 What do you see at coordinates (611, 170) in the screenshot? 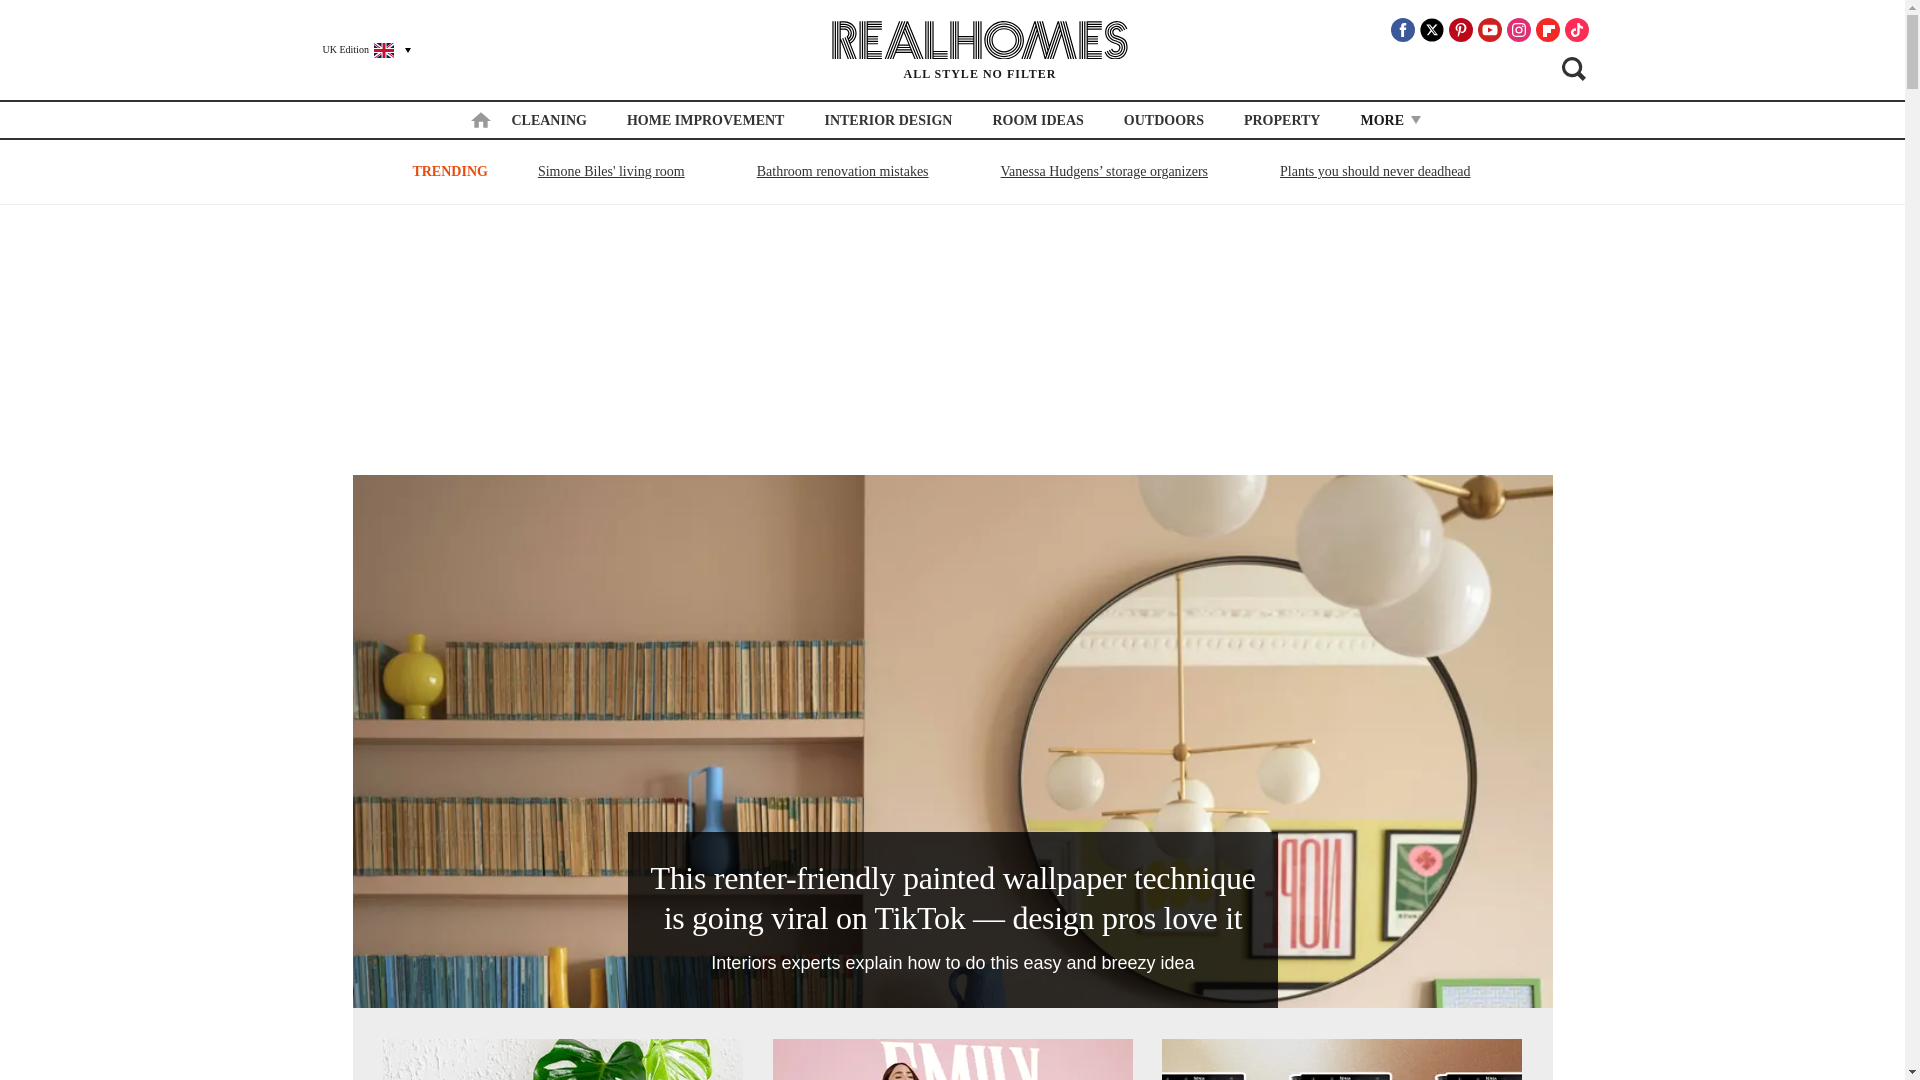
I see `Simone Biles' living room` at bounding box center [611, 170].